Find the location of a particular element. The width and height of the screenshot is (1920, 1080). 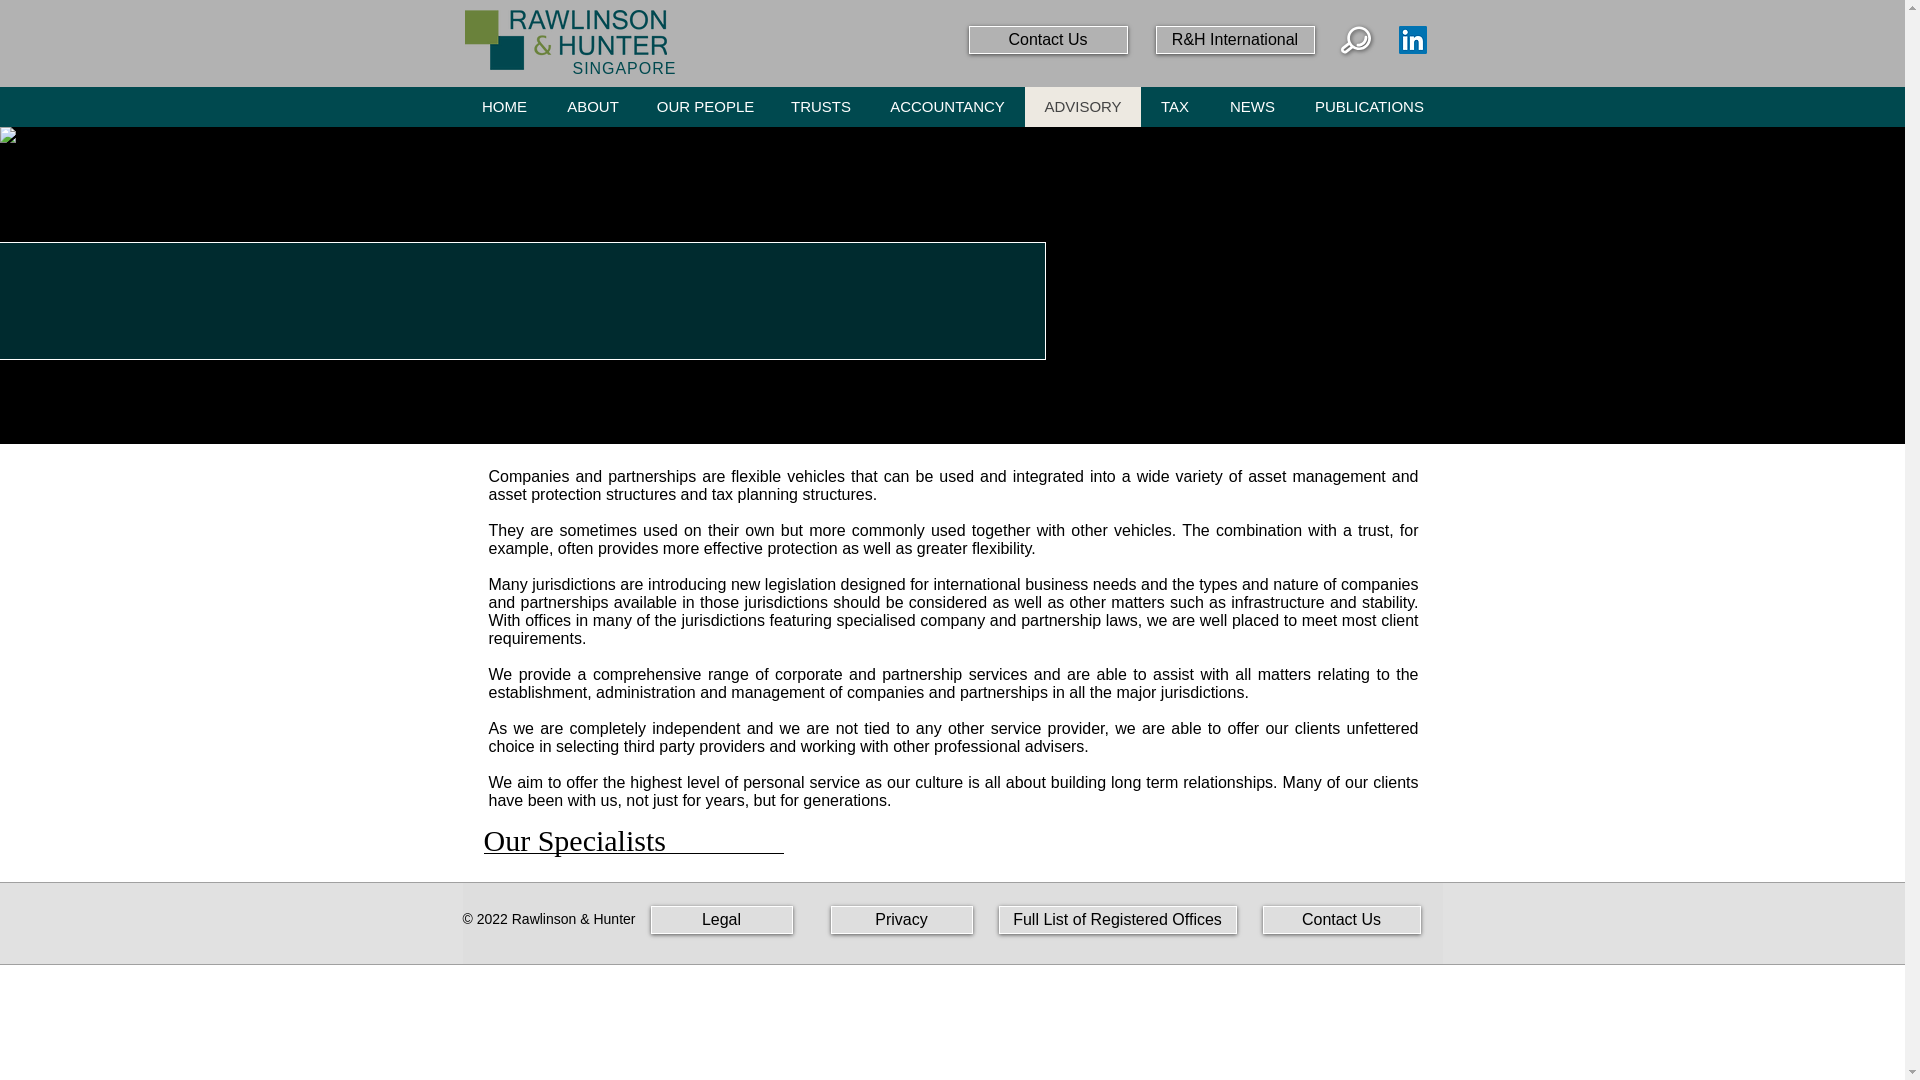

HOME is located at coordinates (504, 107).